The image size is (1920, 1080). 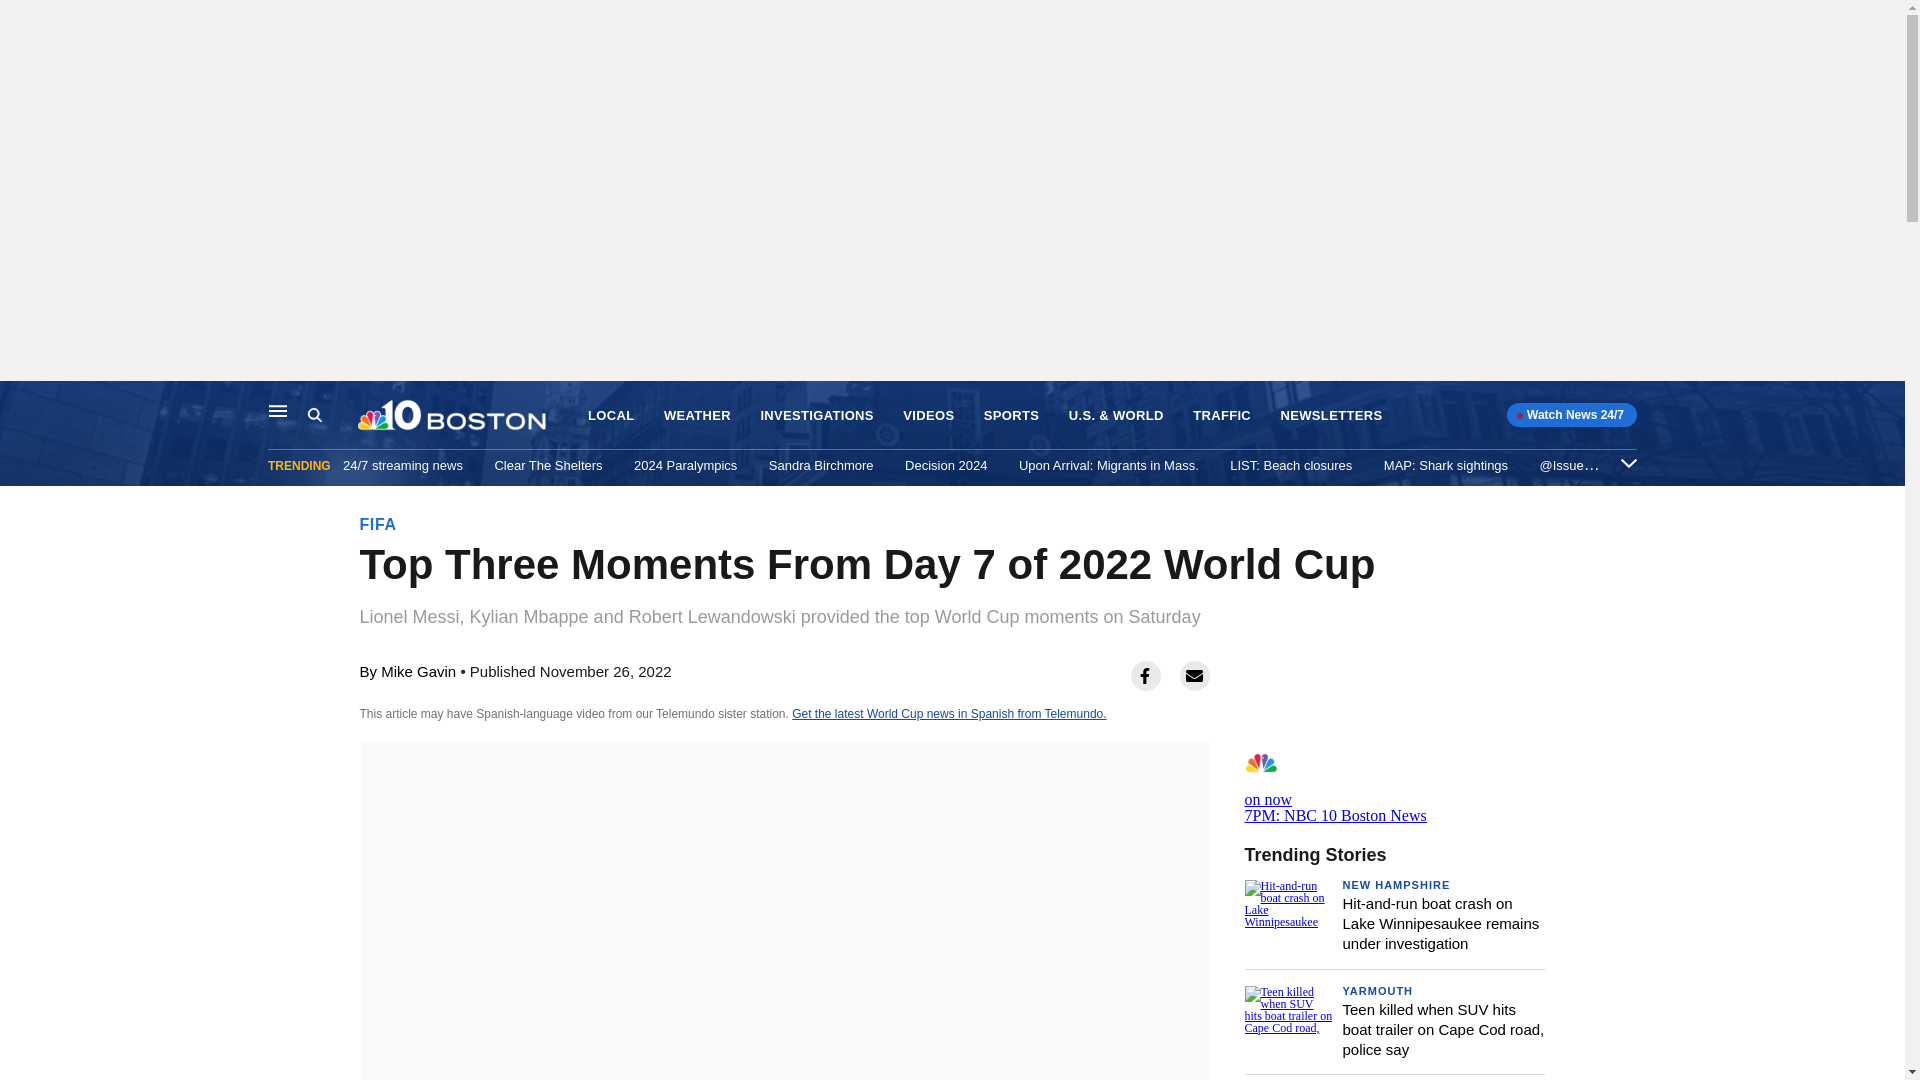 What do you see at coordinates (278, 410) in the screenshot?
I see `Main Navigation` at bounding box center [278, 410].